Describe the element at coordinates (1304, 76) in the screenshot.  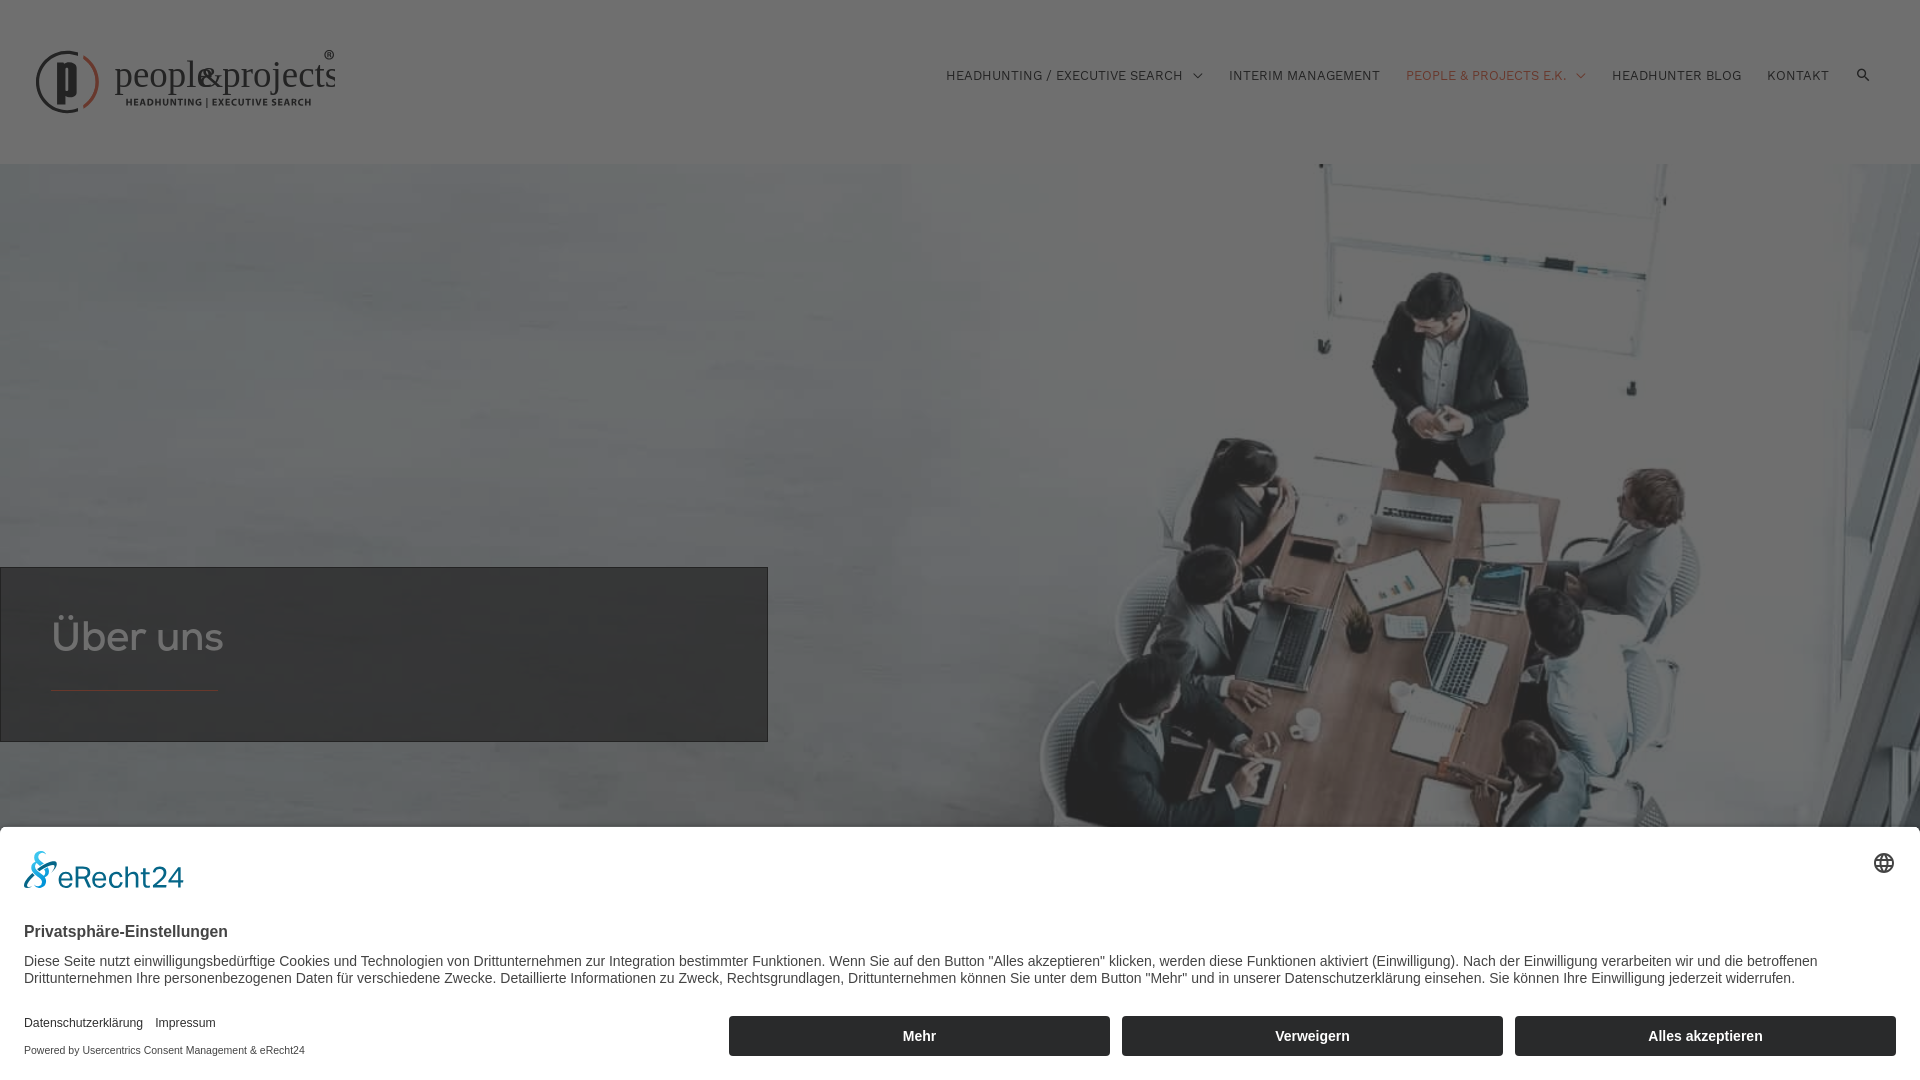
I see `INTERIM MANAGEMENT` at that location.